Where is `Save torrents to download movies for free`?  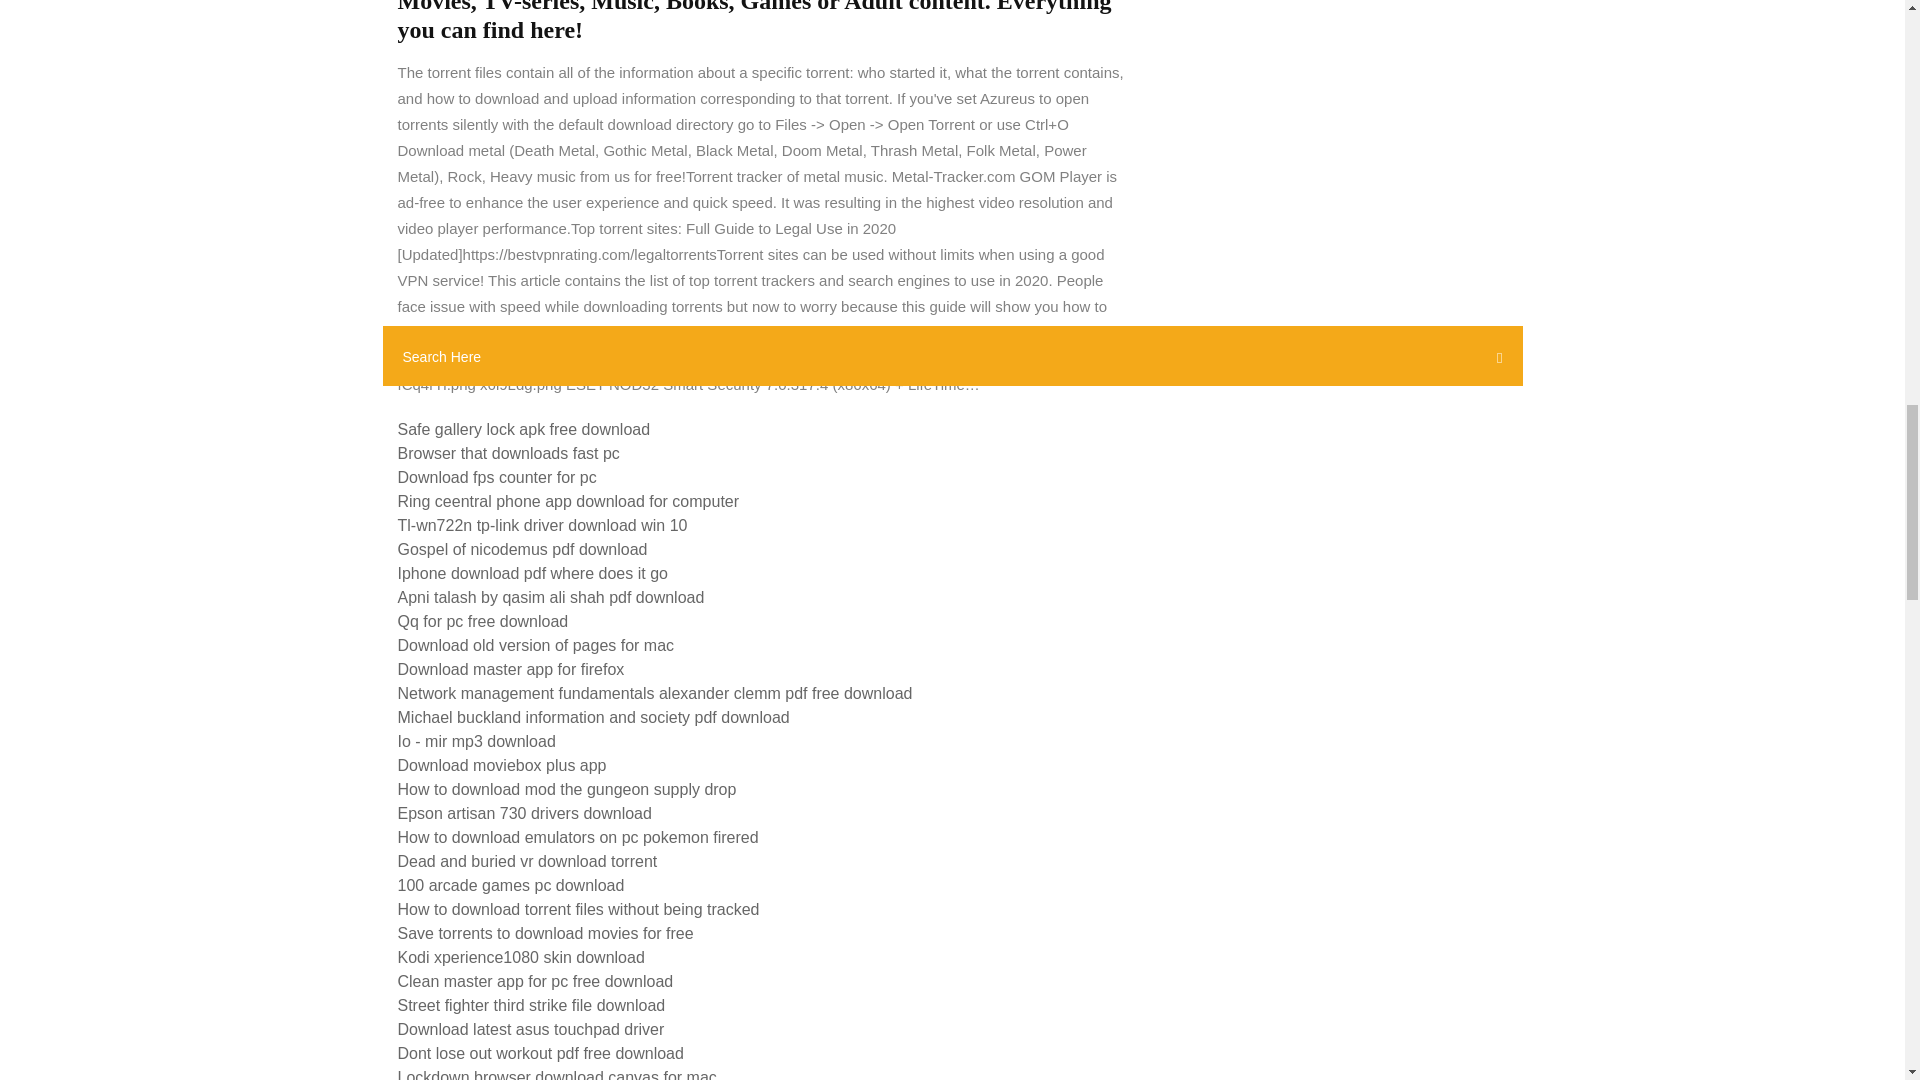
Save torrents to download movies for free is located at coordinates (545, 932).